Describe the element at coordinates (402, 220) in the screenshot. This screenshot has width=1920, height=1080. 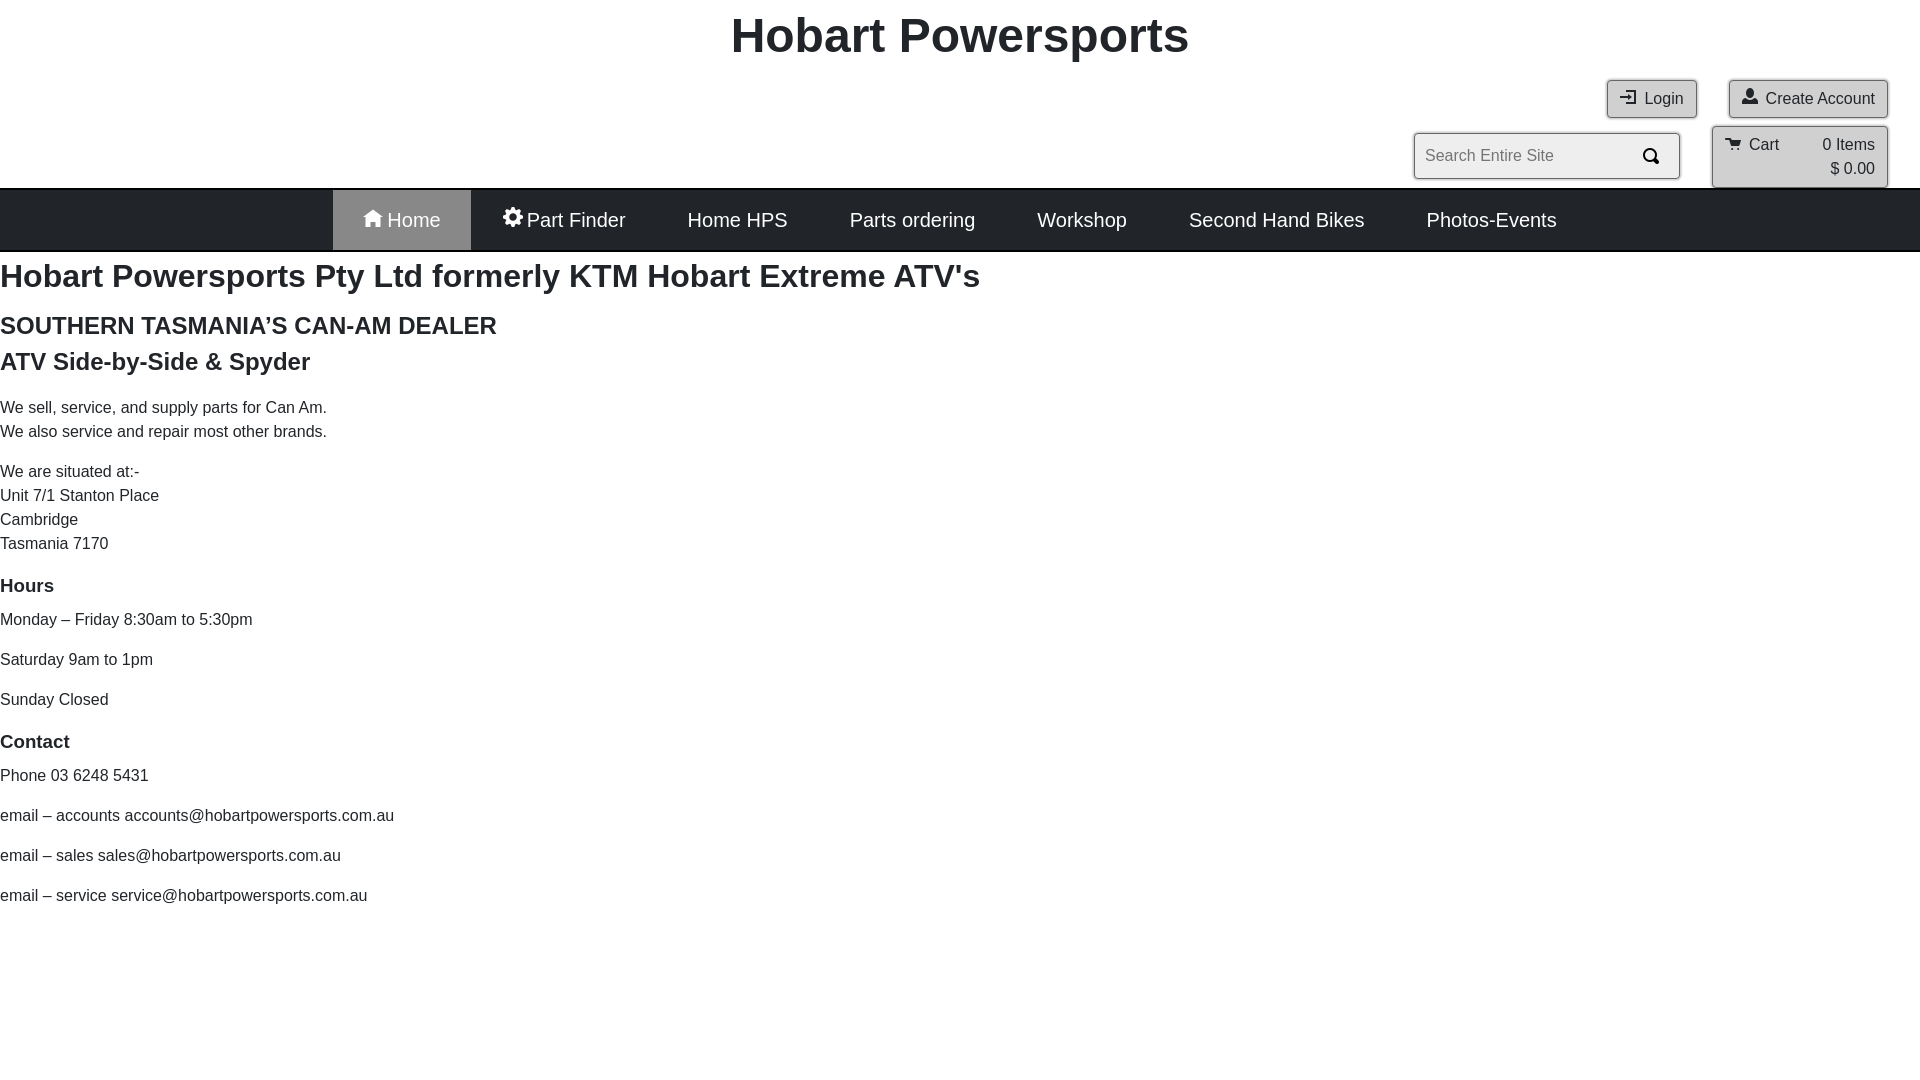
I see `Home` at that location.